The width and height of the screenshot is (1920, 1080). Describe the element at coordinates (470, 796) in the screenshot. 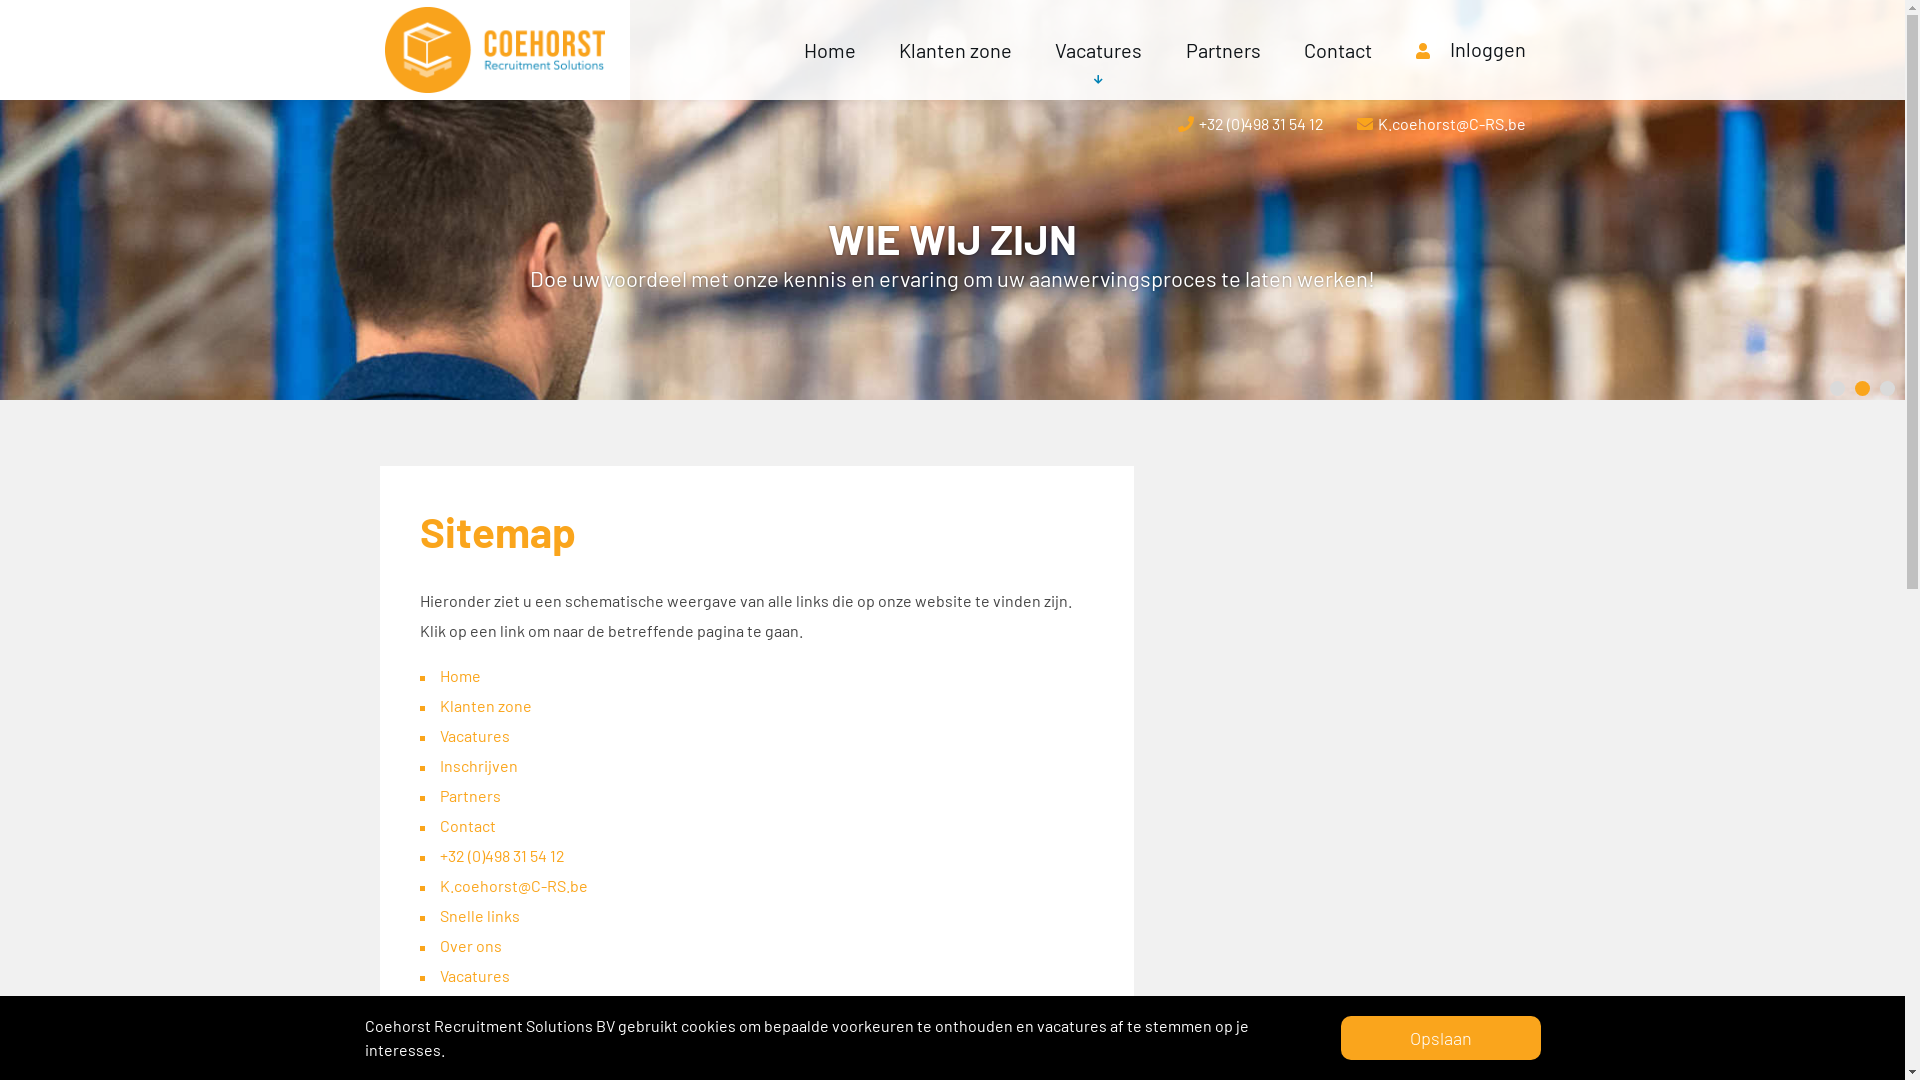

I see `Partners` at that location.